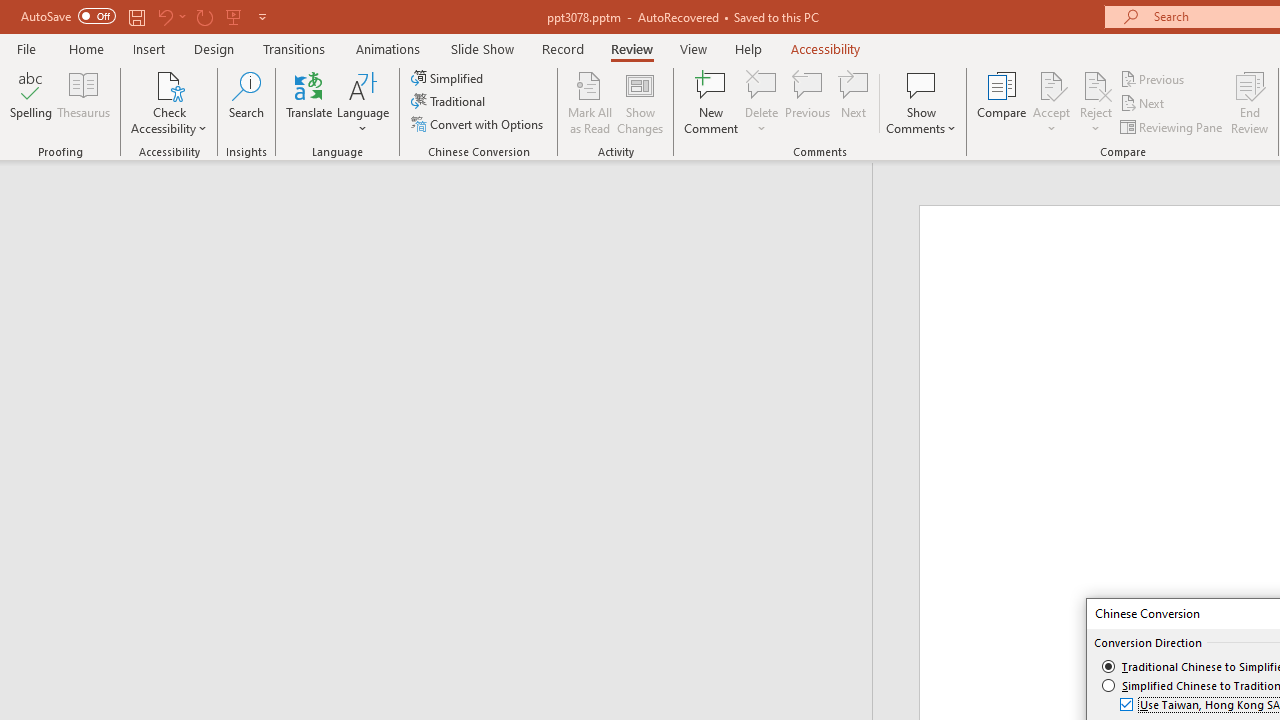 Image resolution: width=1280 pixels, height=720 pixels. What do you see at coordinates (921, 102) in the screenshot?
I see `Show Comments` at bounding box center [921, 102].